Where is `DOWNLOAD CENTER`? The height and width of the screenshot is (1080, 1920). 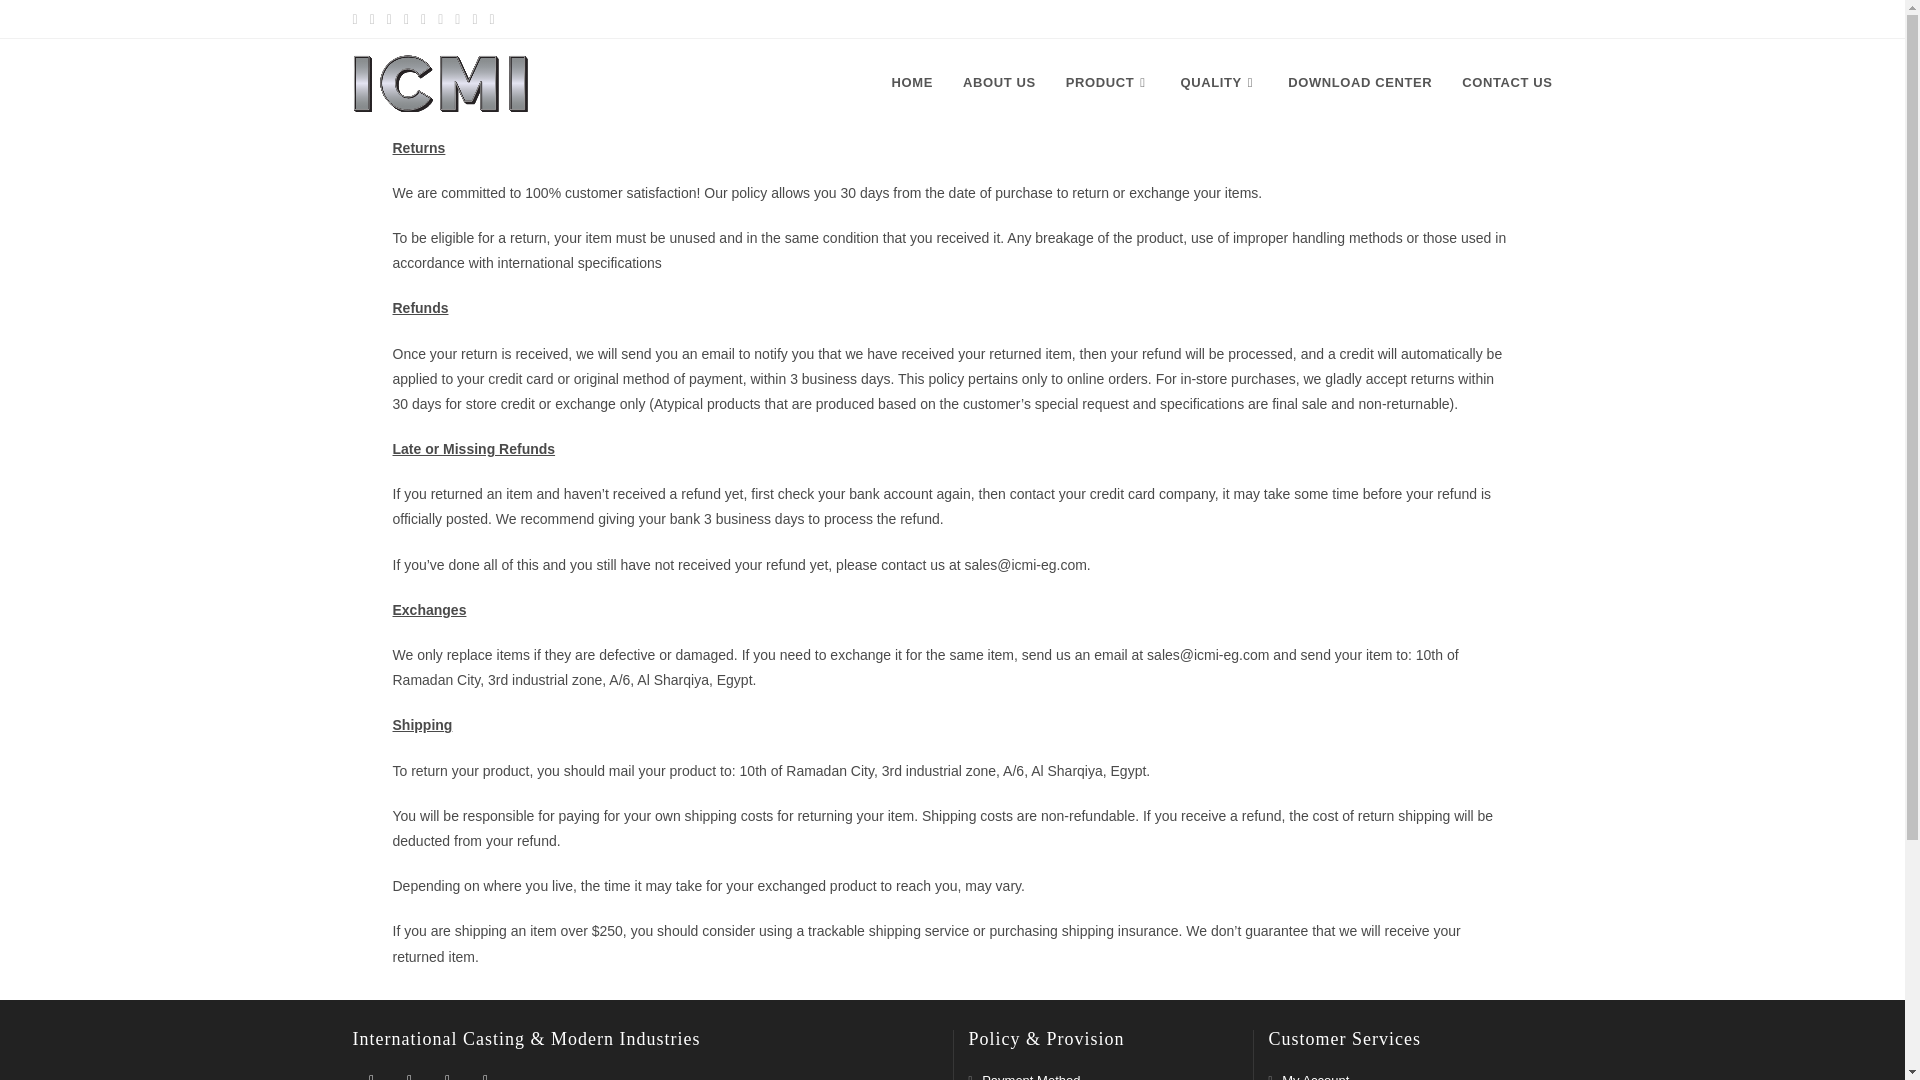
DOWNLOAD CENTER is located at coordinates (1360, 82).